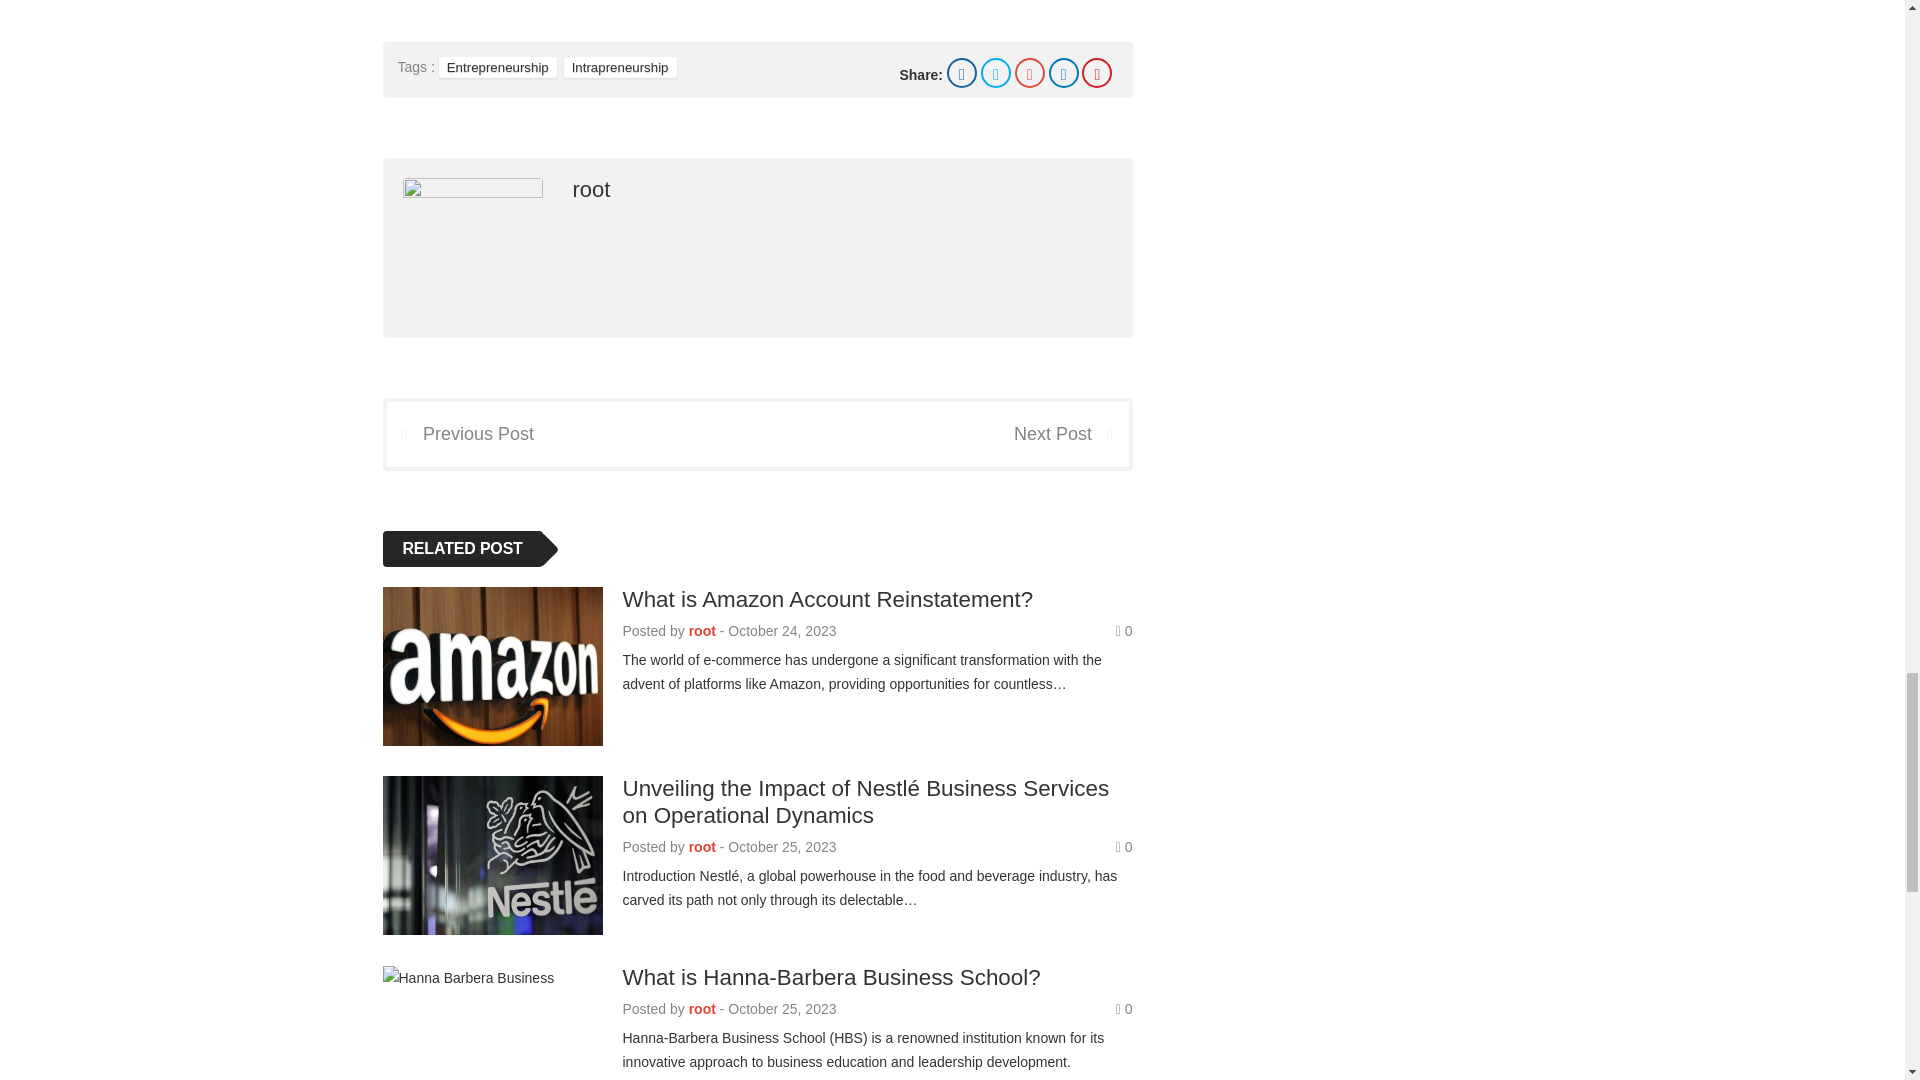 This screenshot has width=1920, height=1080. Describe the element at coordinates (962, 72) in the screenshot. I see `Facebook` at that location.